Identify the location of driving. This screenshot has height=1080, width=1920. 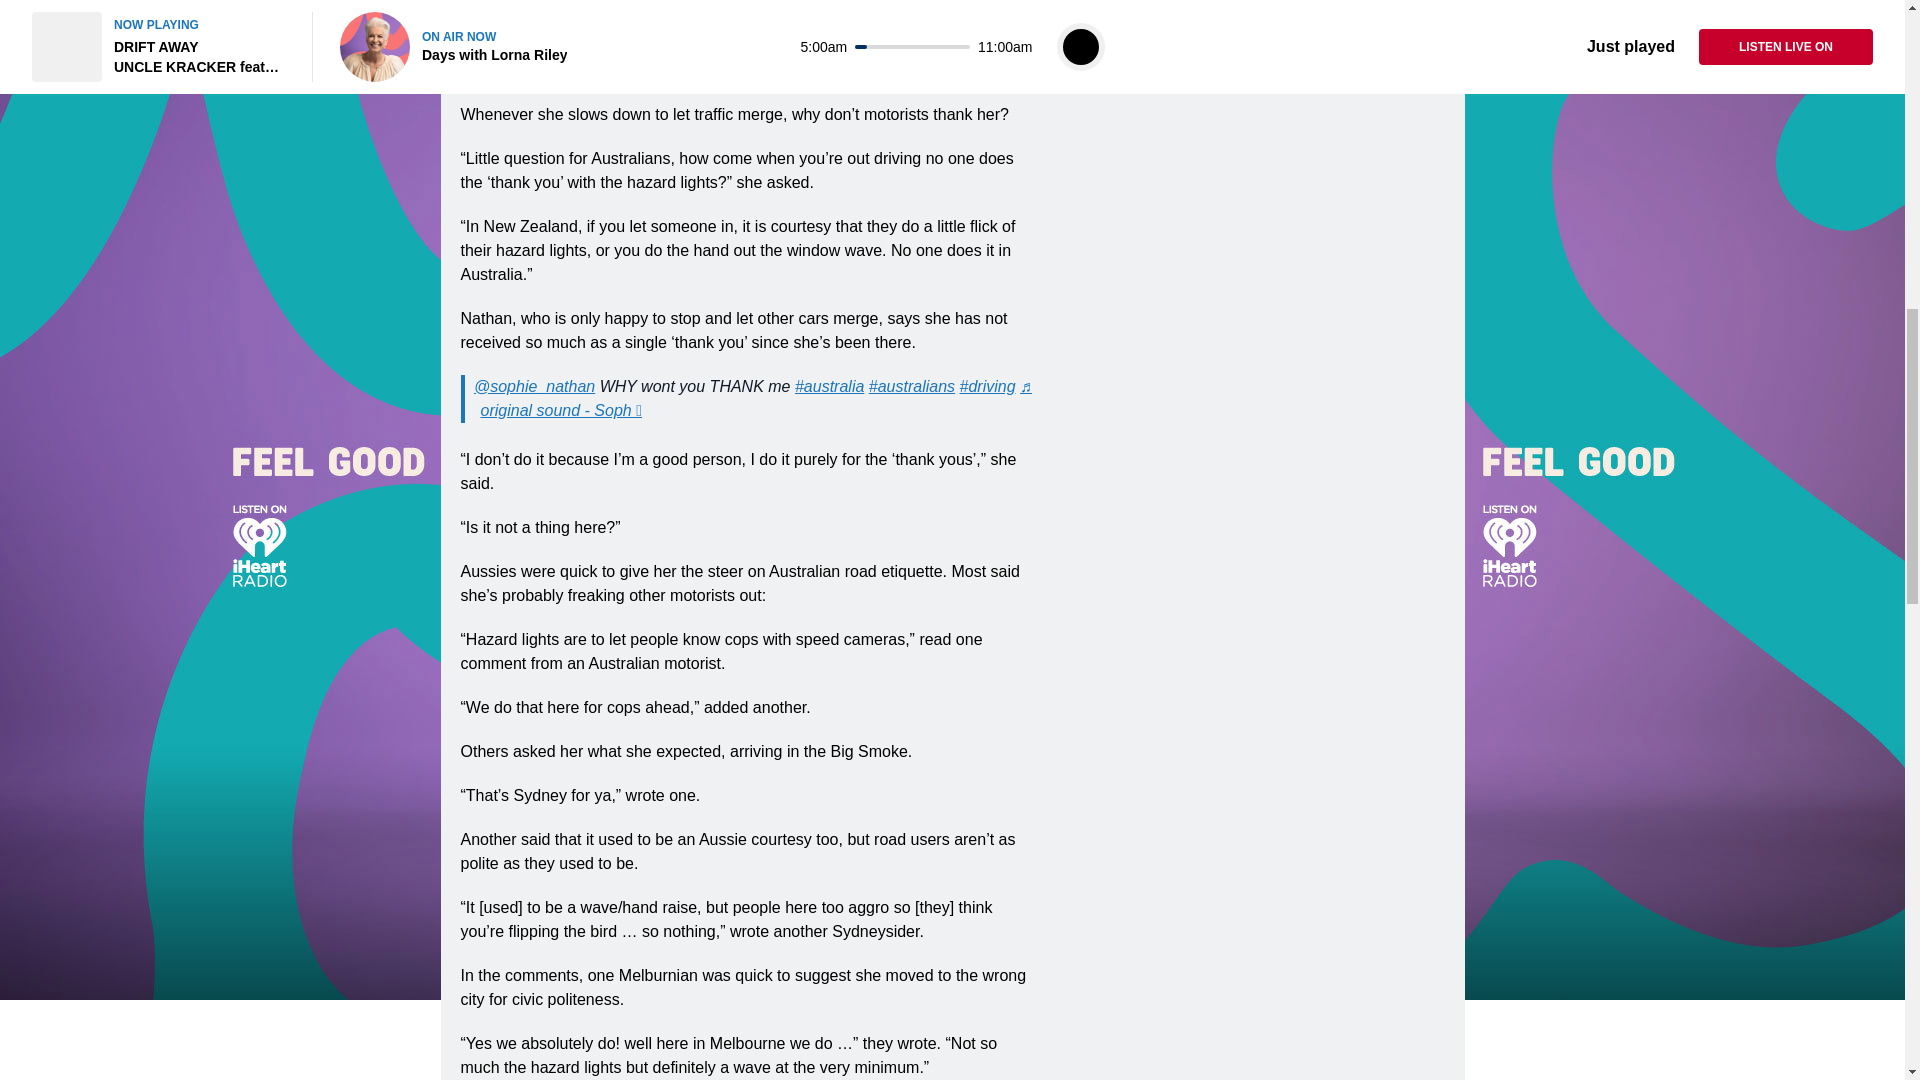
(988, 386).